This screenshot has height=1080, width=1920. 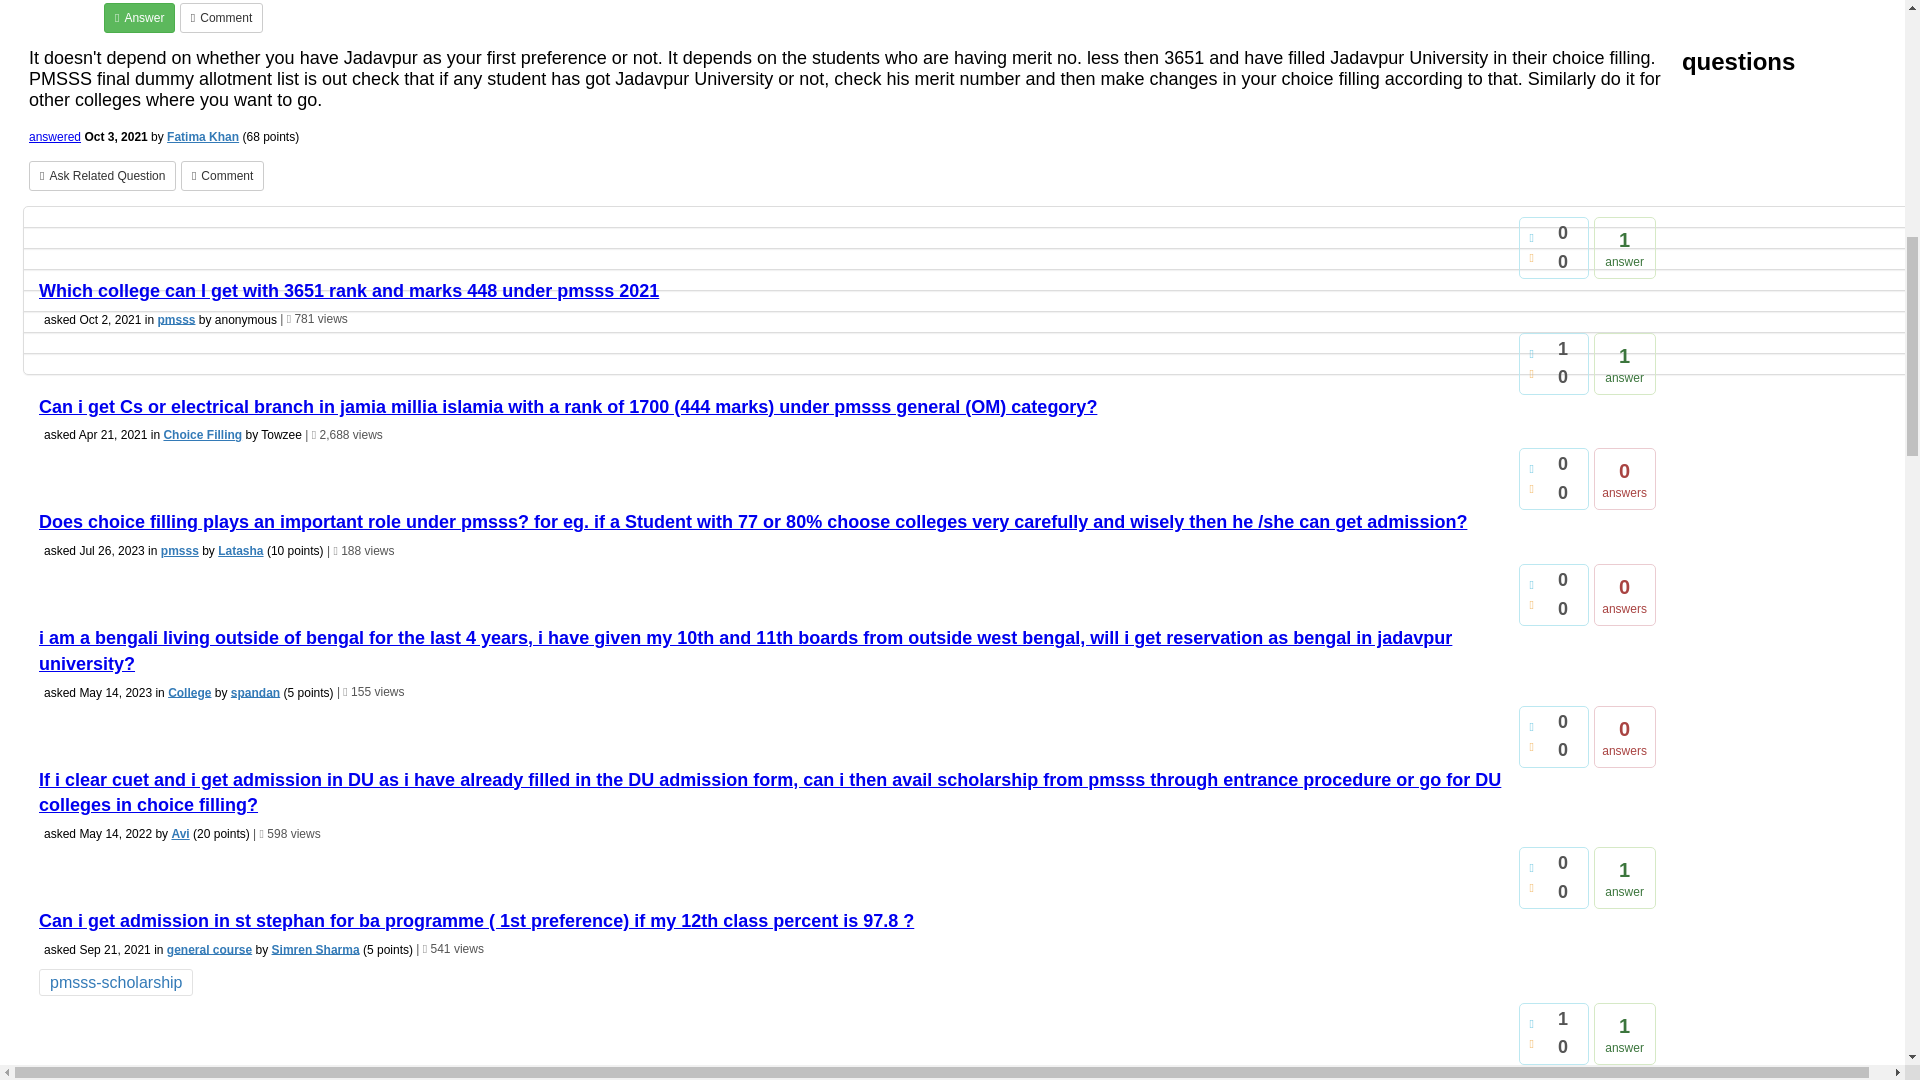 I want to click on Answer this question, so click(x=138, y=18).